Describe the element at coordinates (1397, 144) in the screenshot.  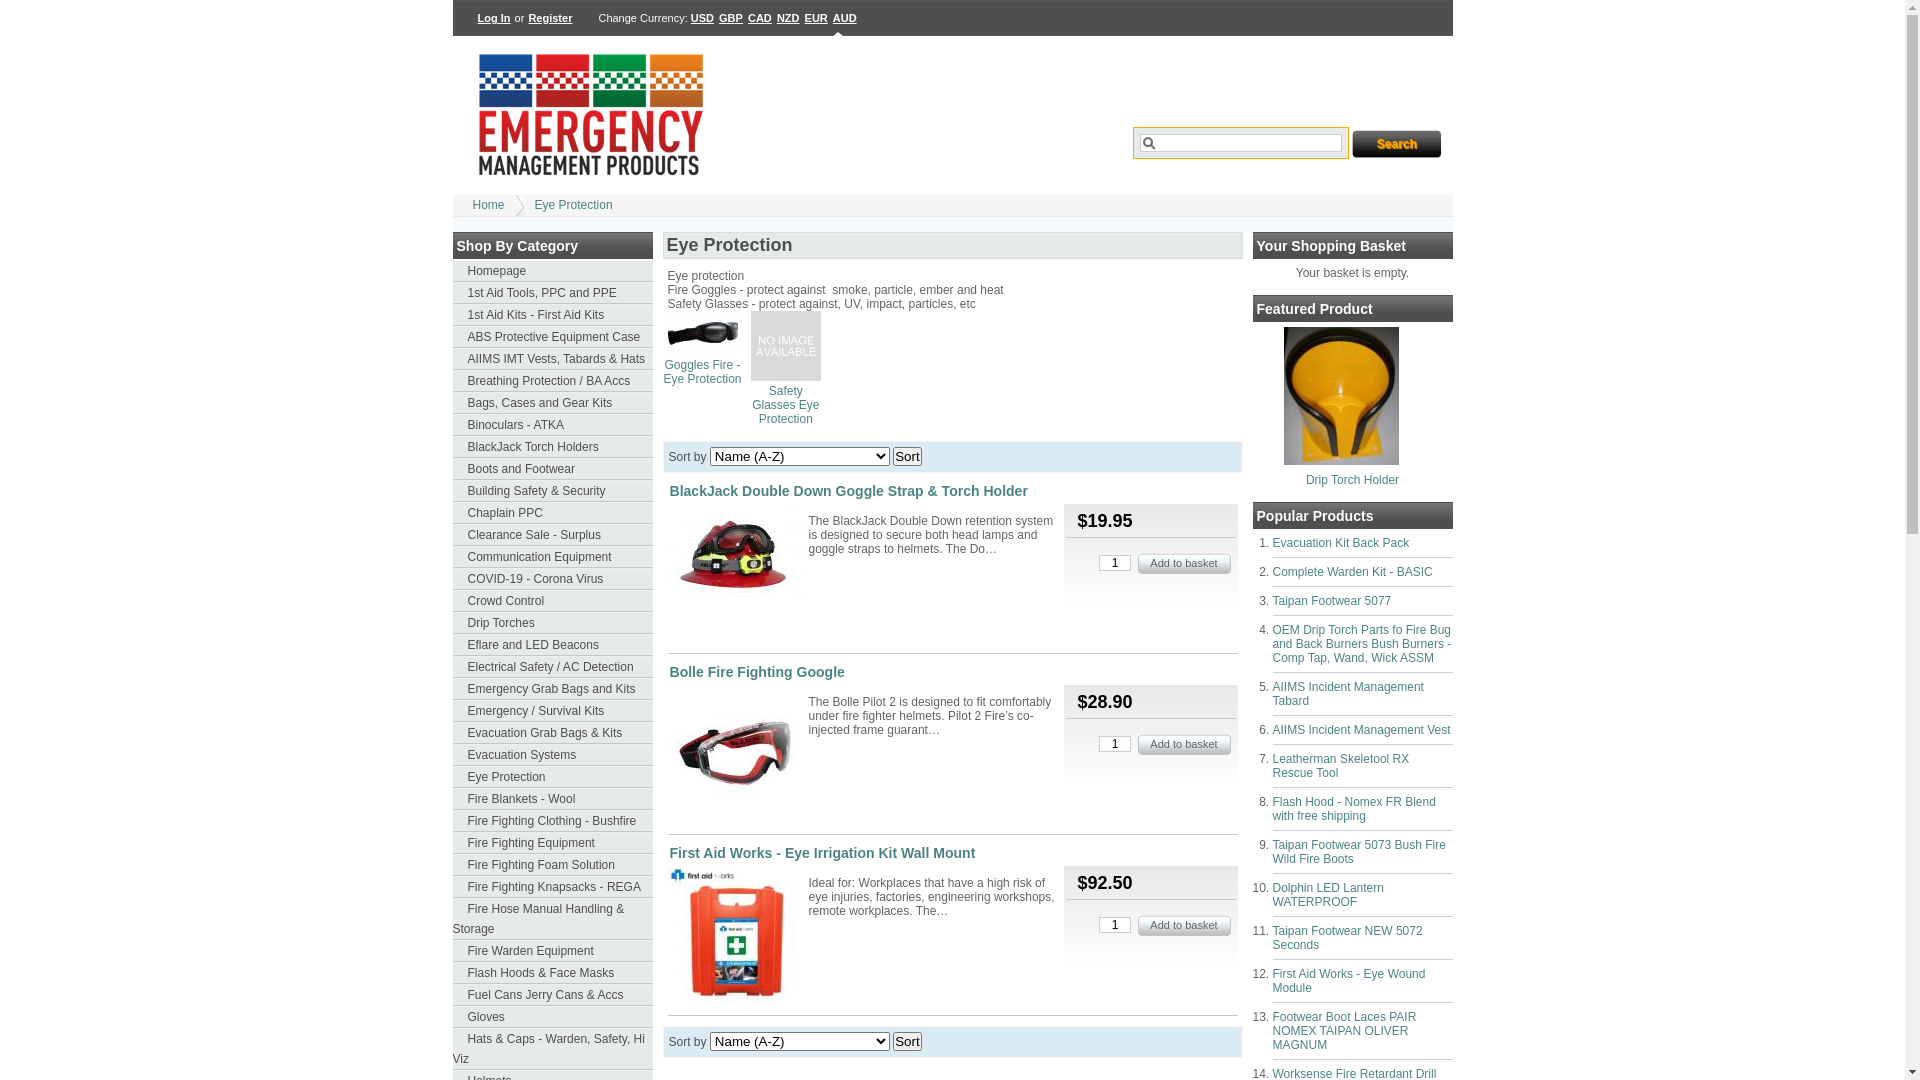
I see `Search` at that location.